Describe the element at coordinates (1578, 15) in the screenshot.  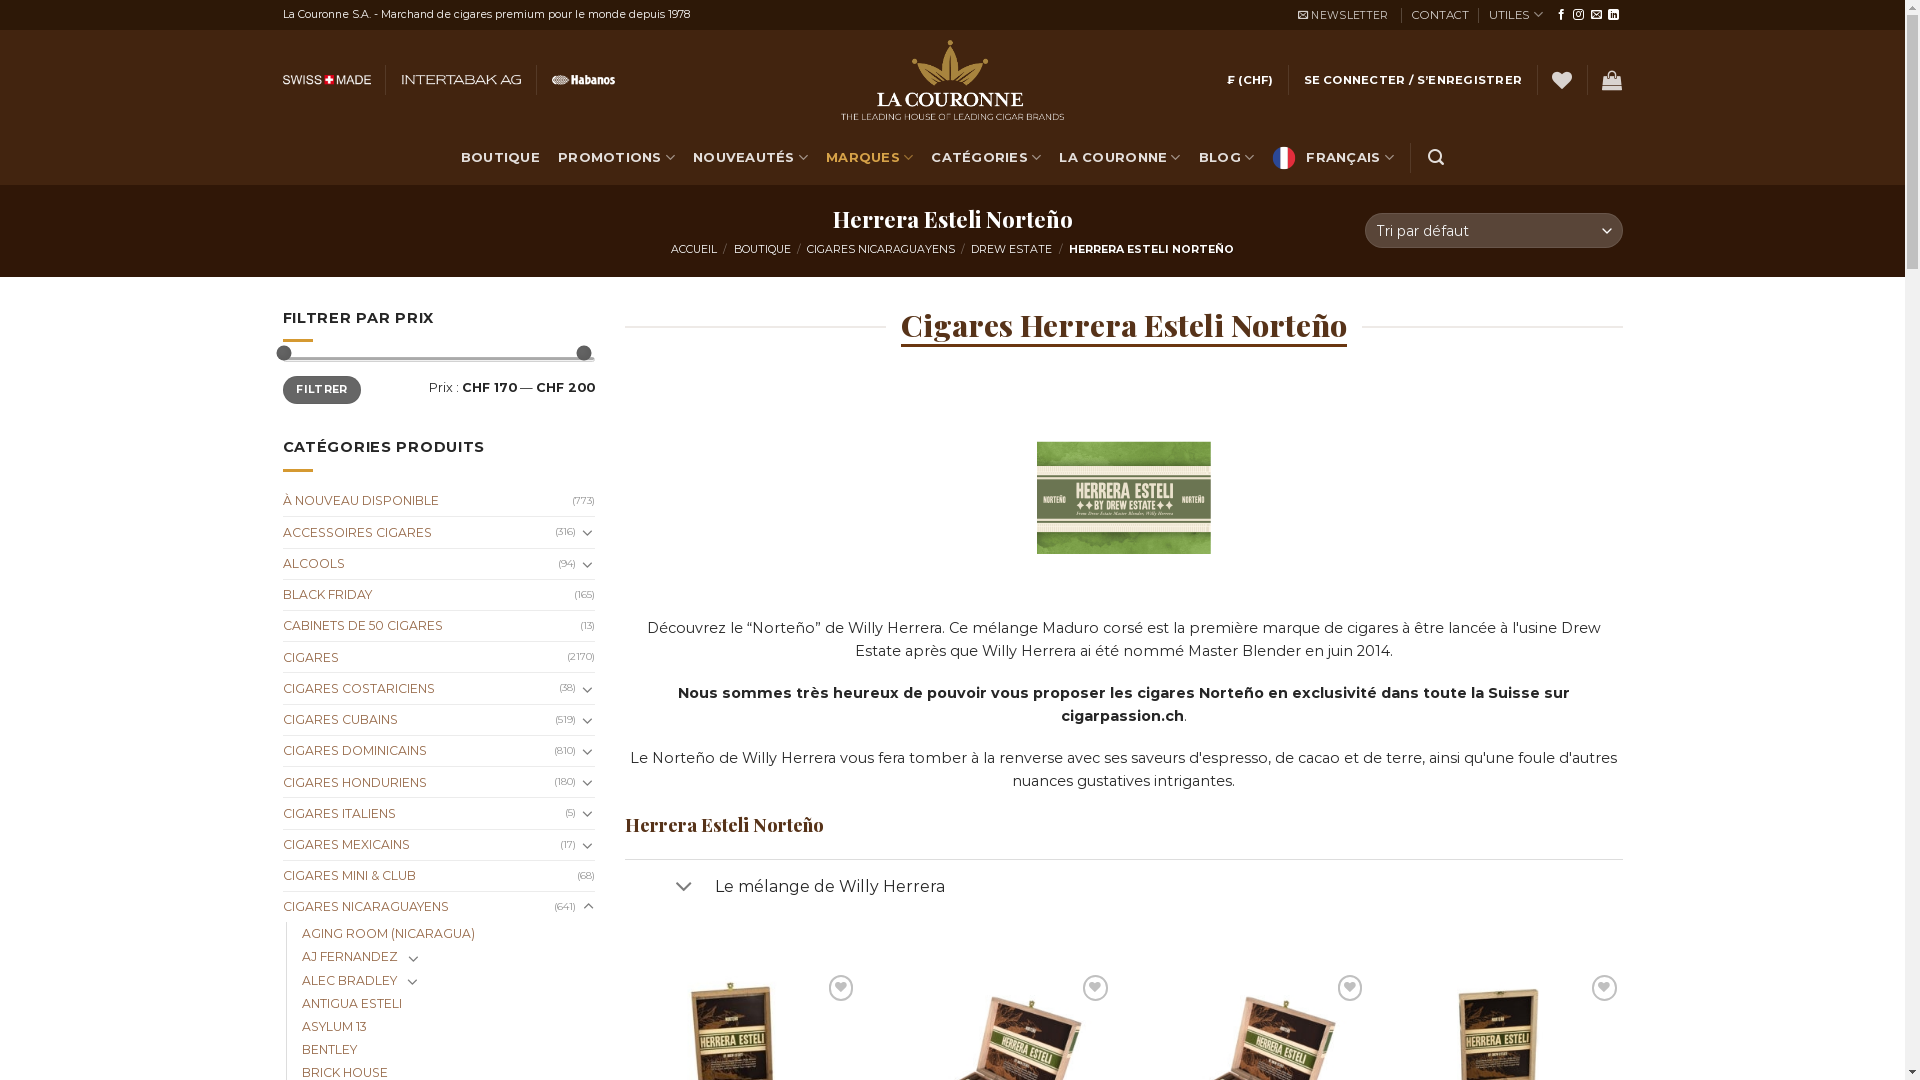
I see `Follow on Instagram` at that location.